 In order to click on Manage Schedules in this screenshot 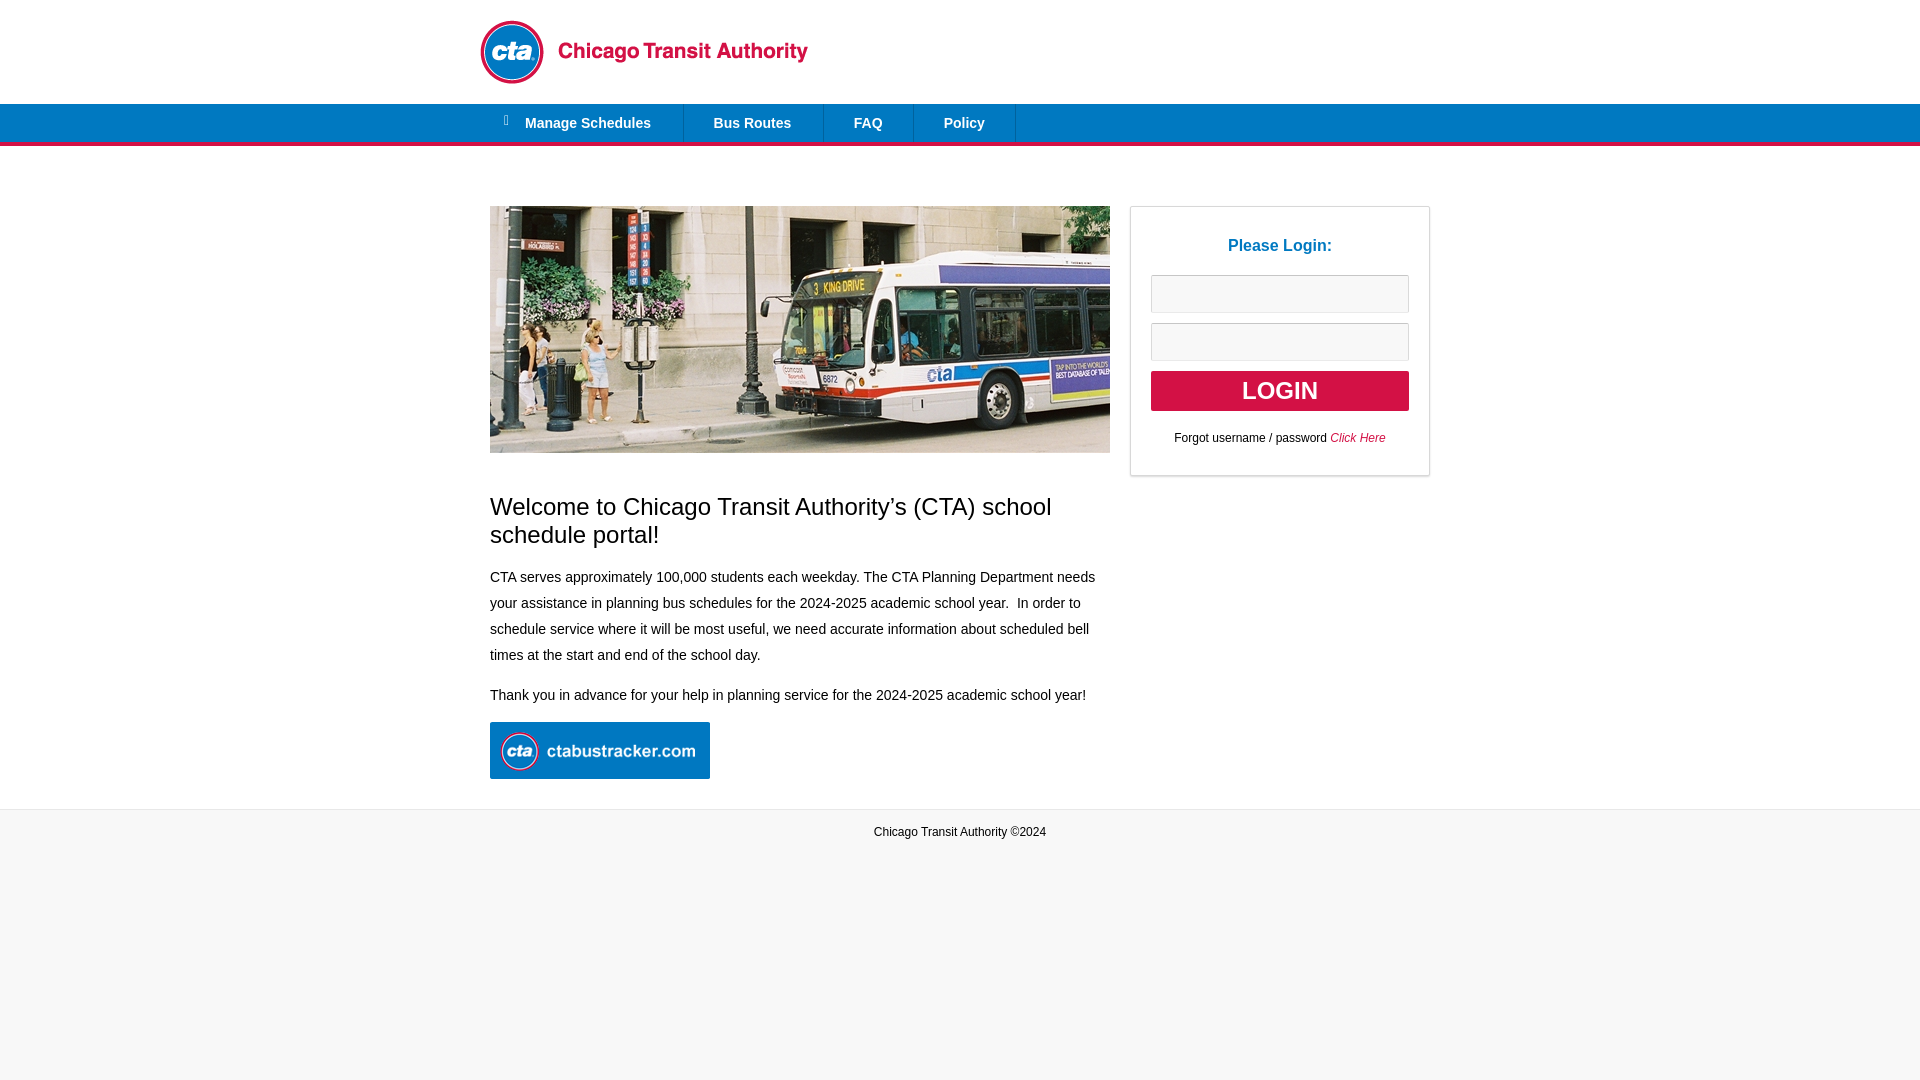, I will do `click(582, 122)`.